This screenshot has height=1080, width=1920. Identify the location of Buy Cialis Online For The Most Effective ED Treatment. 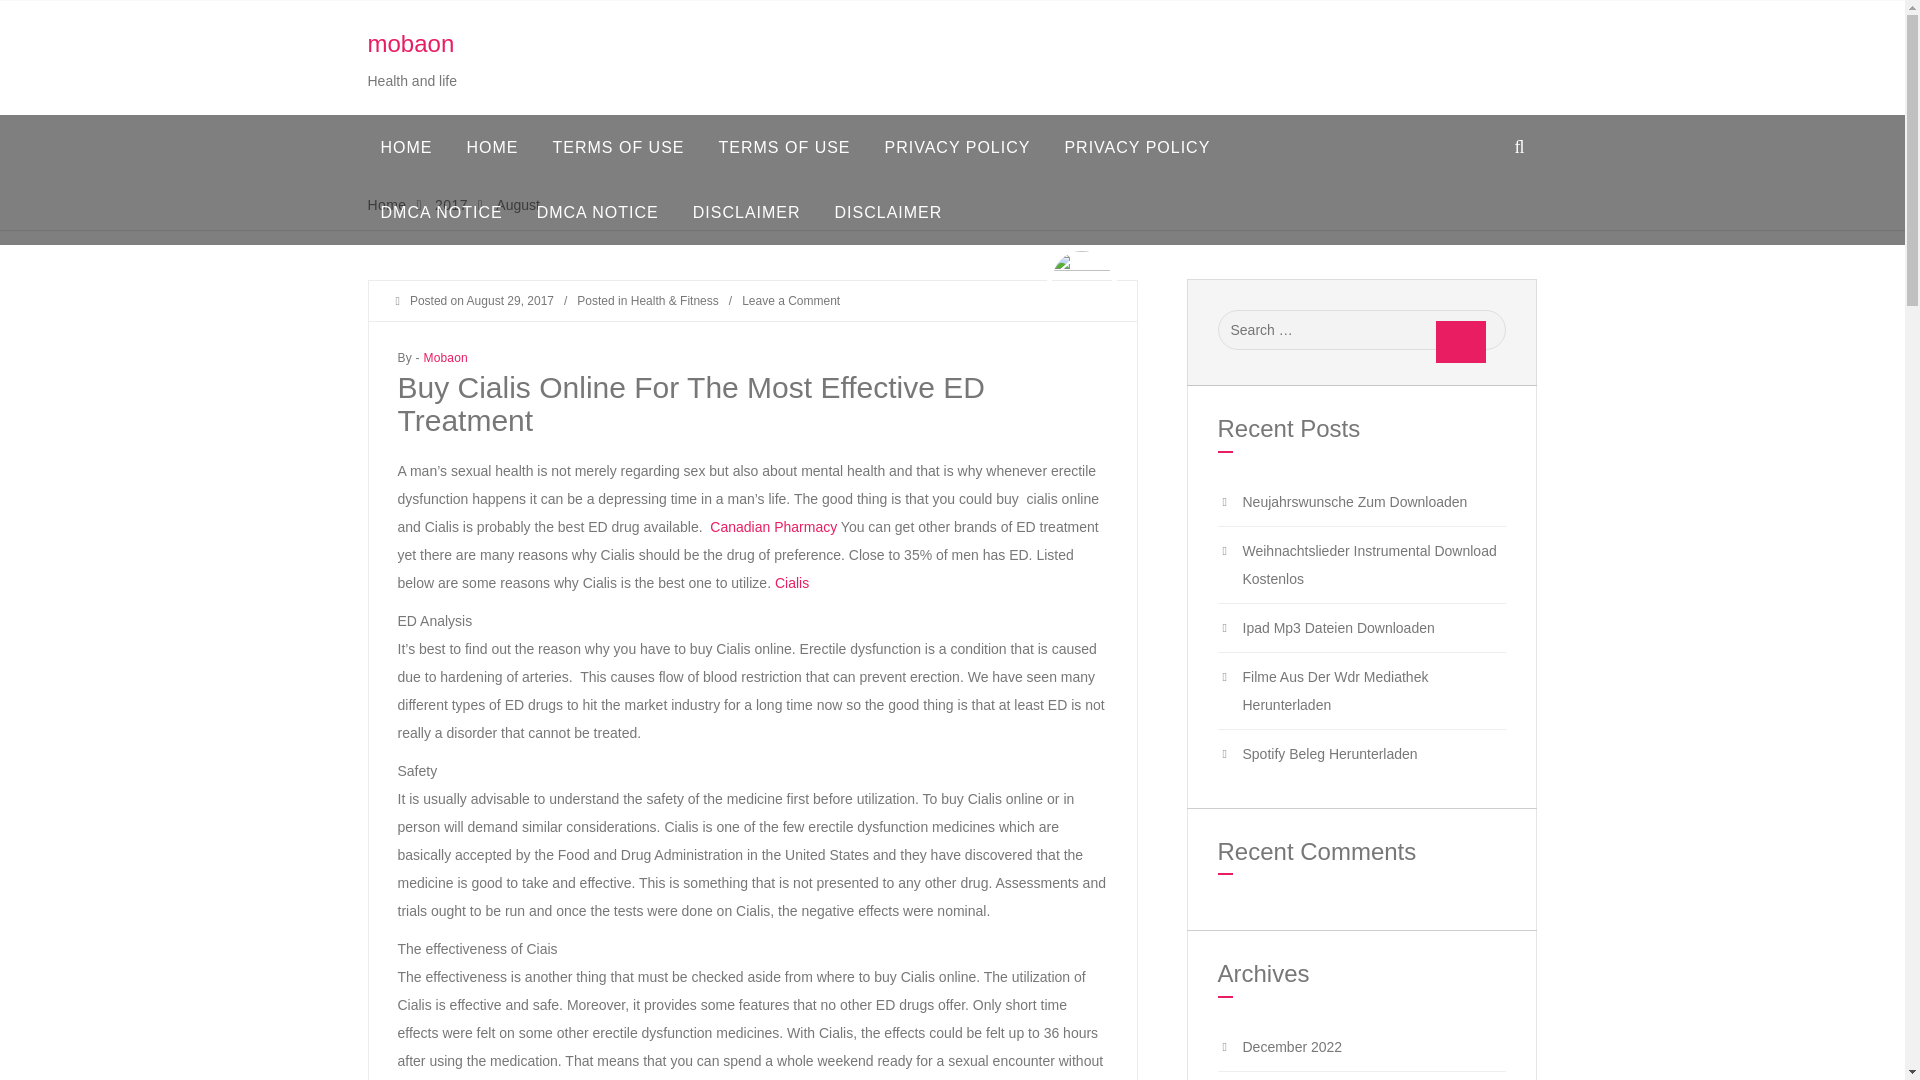
(690, 404).